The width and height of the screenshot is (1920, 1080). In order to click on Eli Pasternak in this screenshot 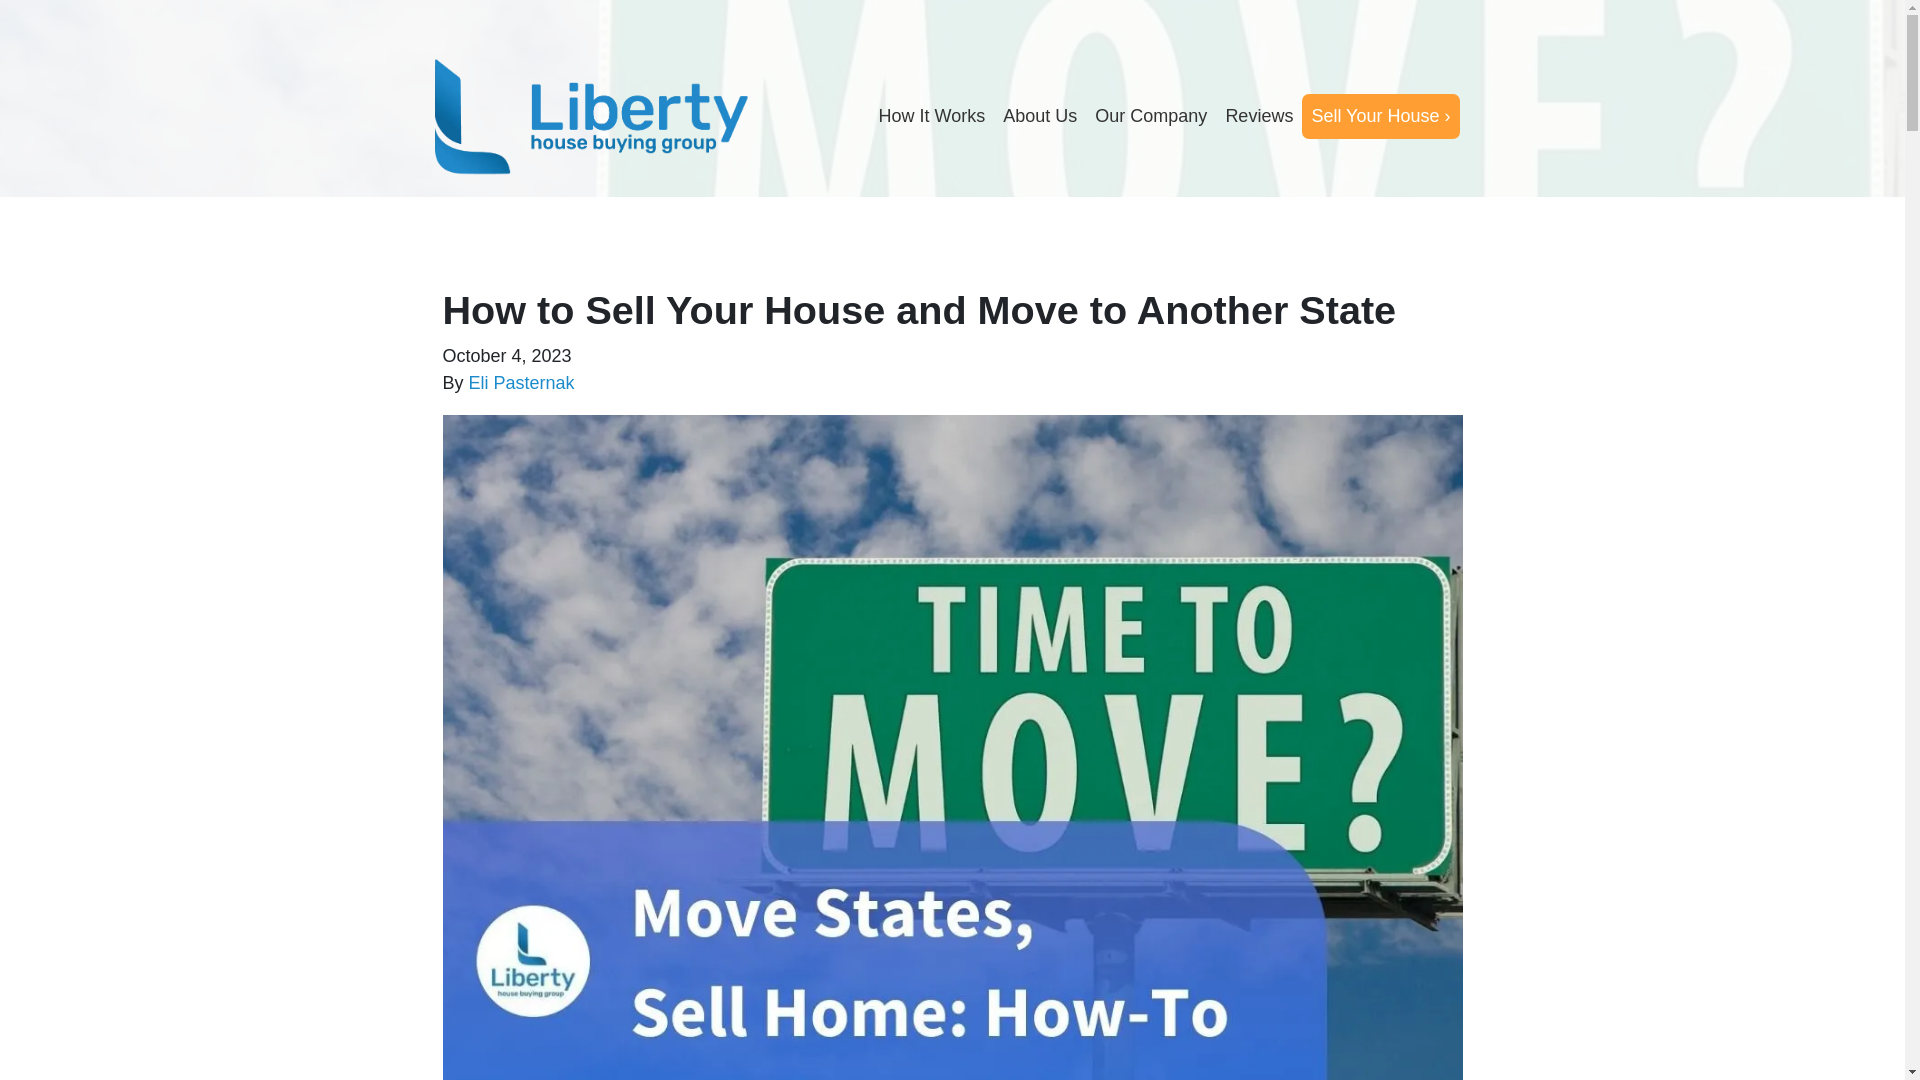, I will do `click(521, 382)`.